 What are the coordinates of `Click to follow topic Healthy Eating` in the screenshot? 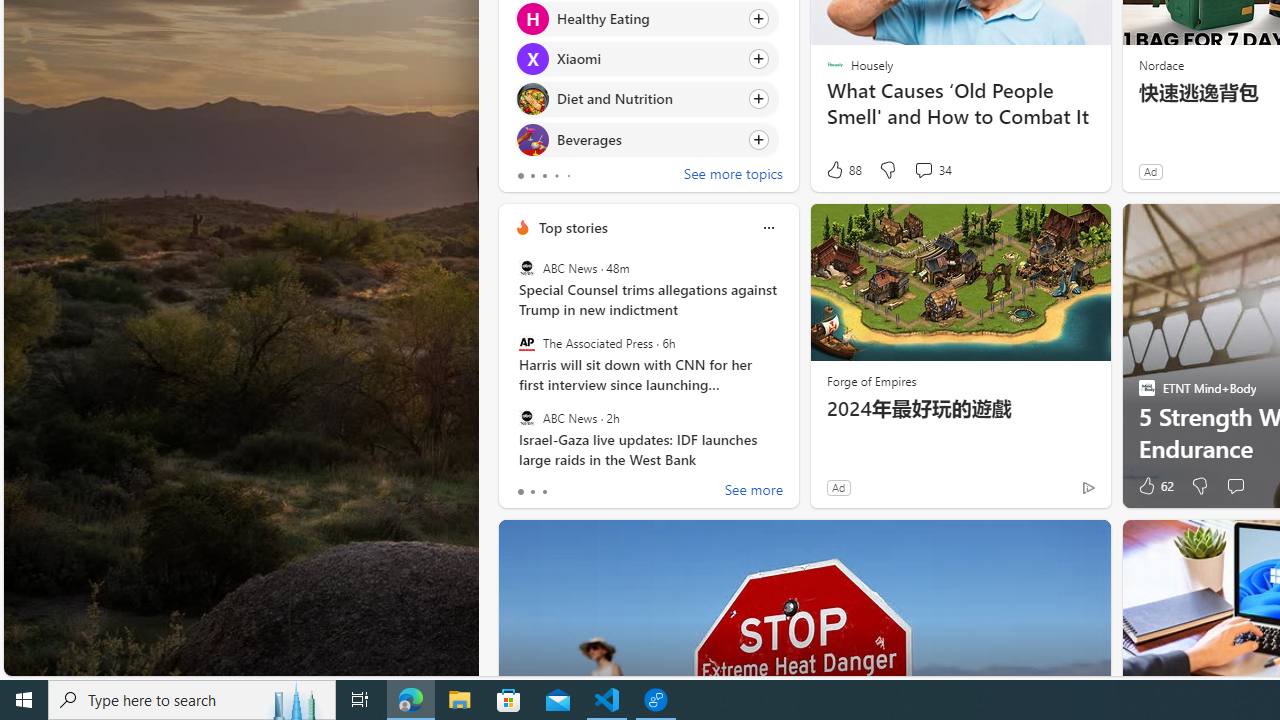 It's located at (646, 18).